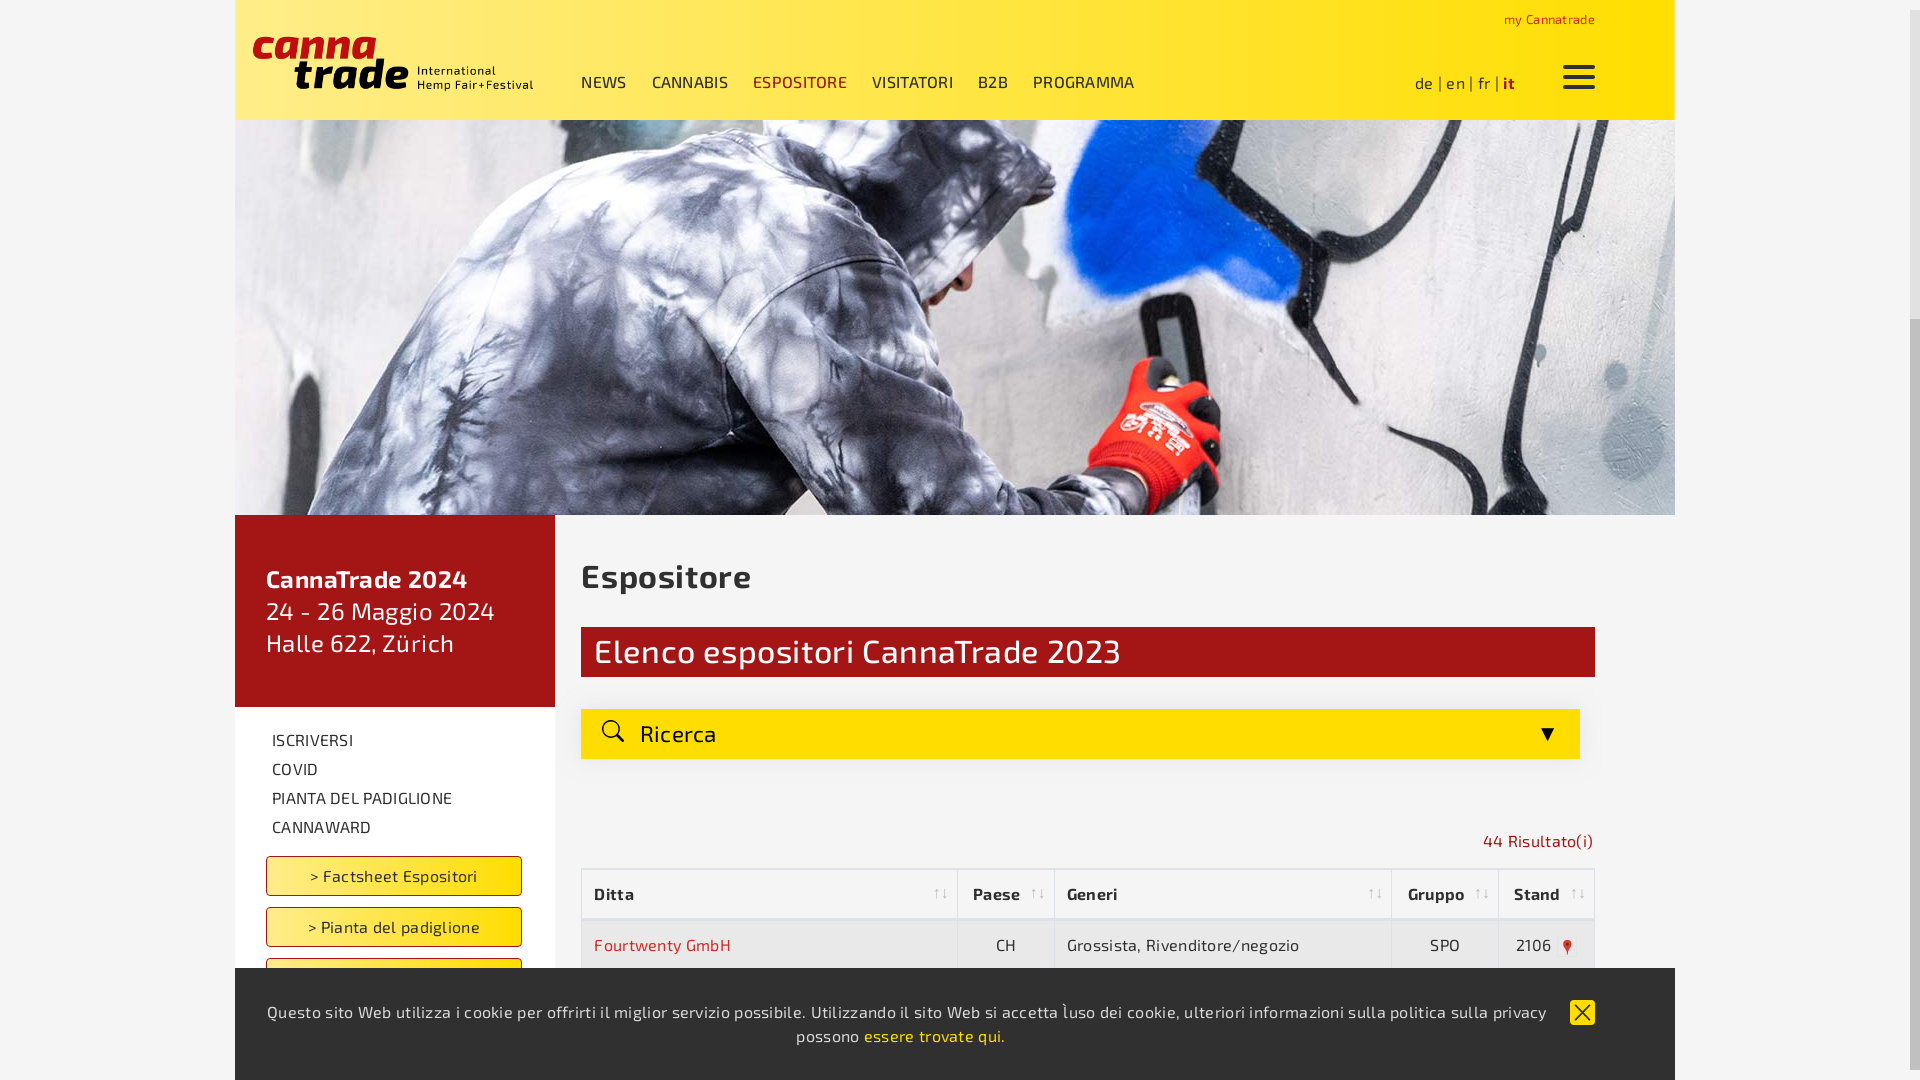 This screenshot has height=1080, width=1920. I want to click on B2B, so click(1006, 82).